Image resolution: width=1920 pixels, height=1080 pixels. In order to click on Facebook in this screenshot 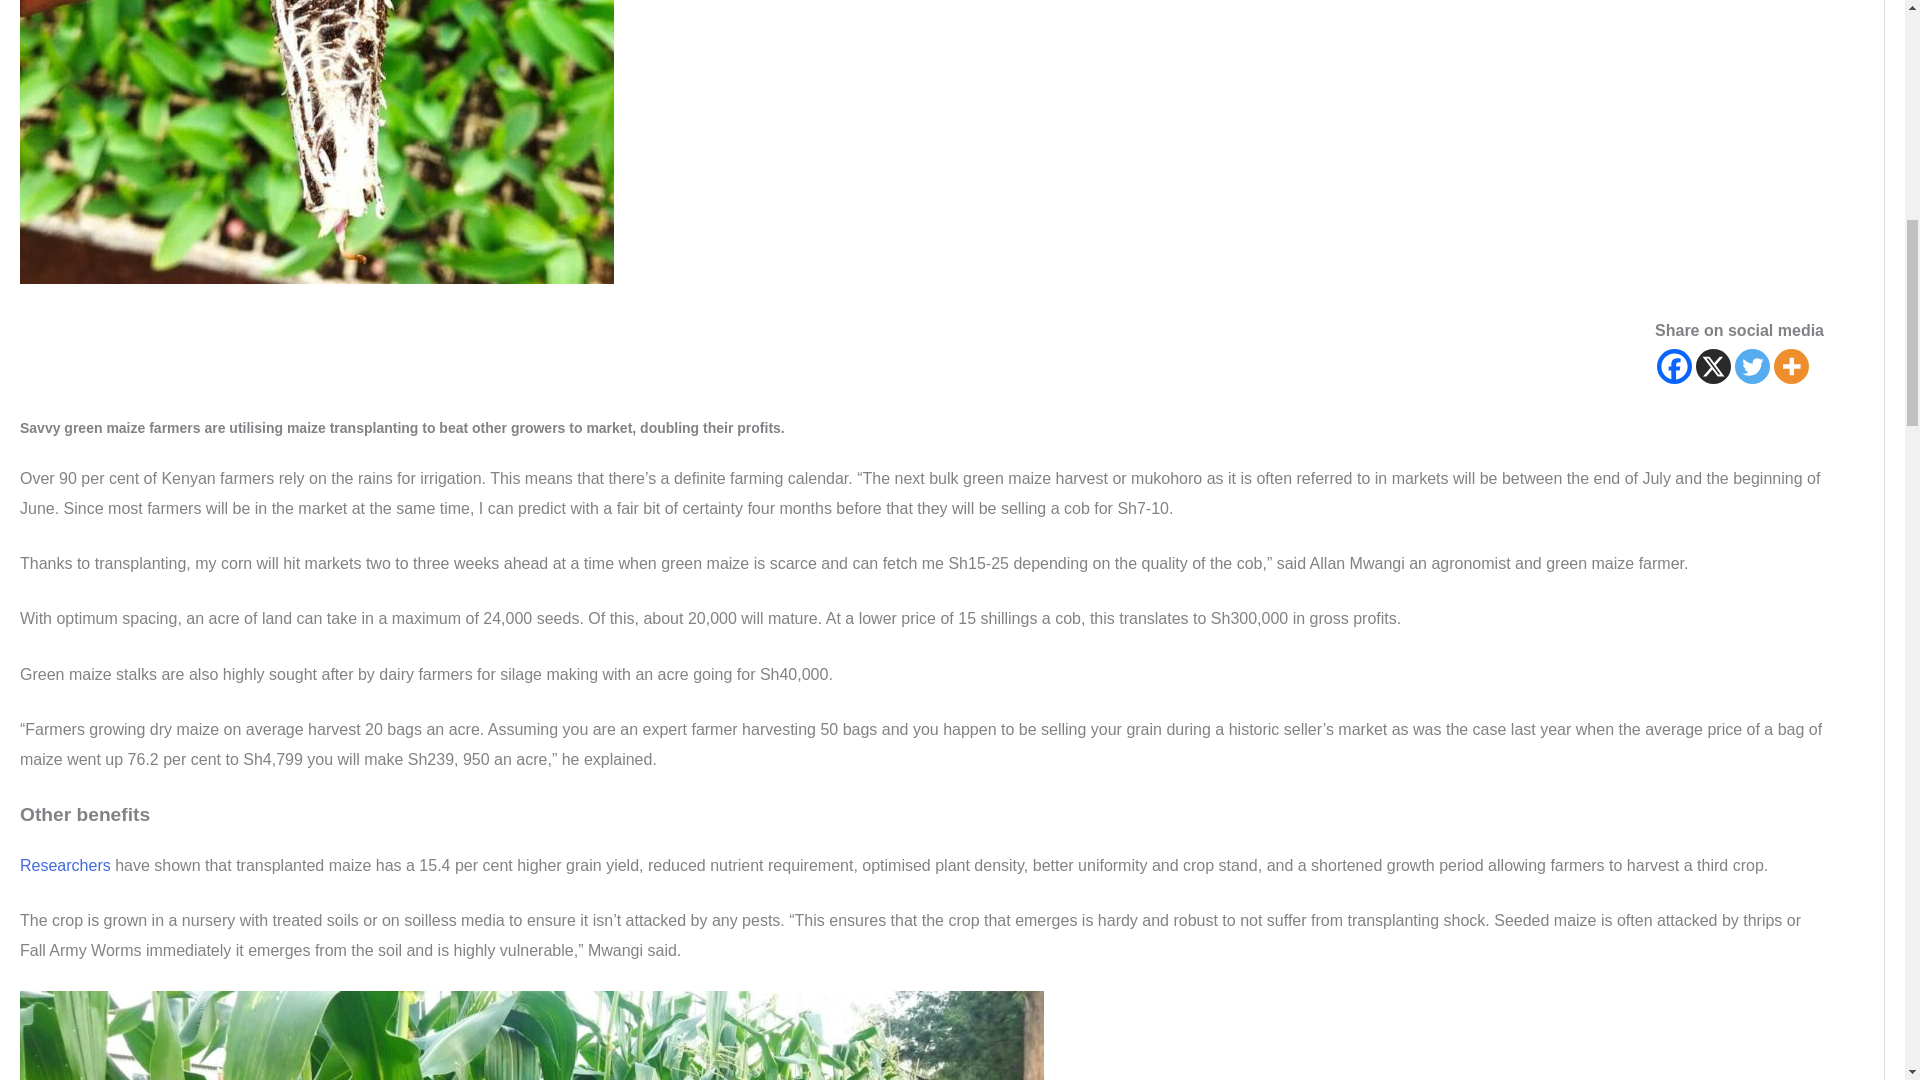, I will do `click(1674, 366)`.